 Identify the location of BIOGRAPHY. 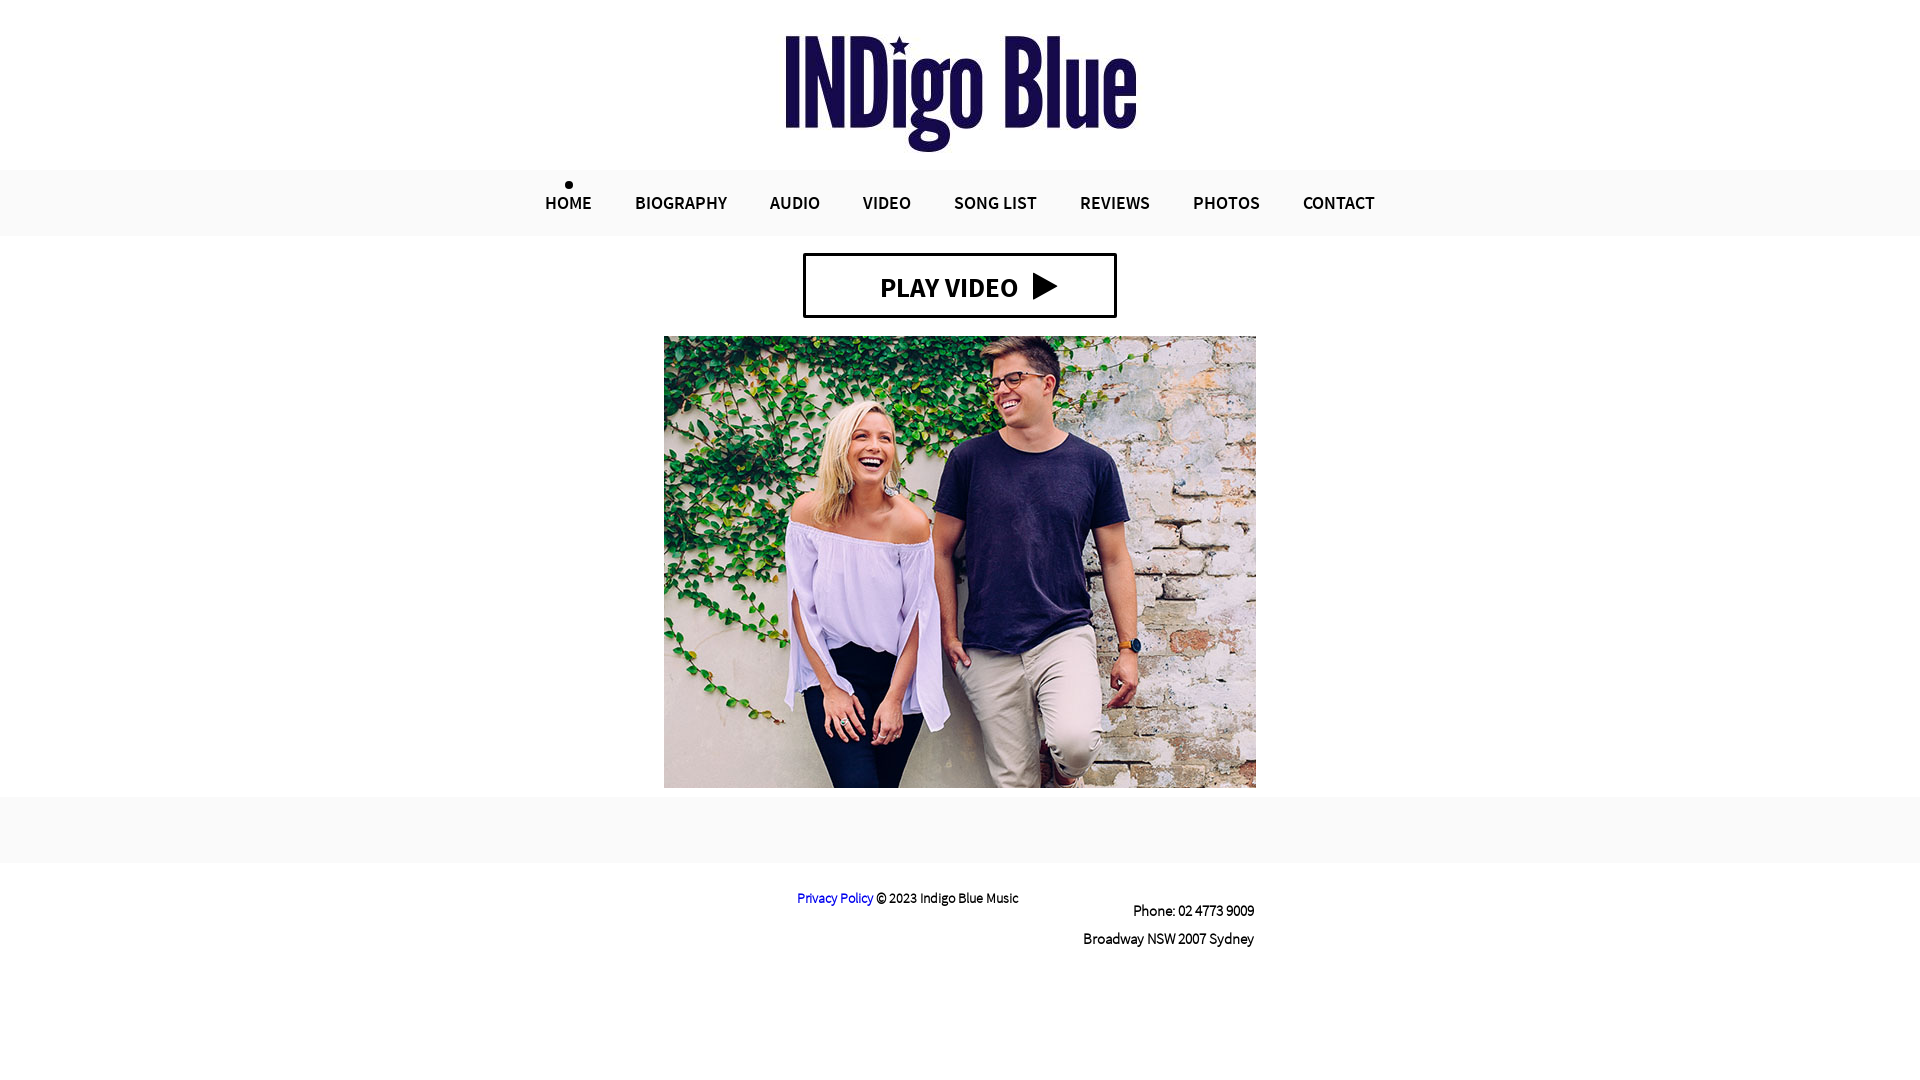
(681, 202).